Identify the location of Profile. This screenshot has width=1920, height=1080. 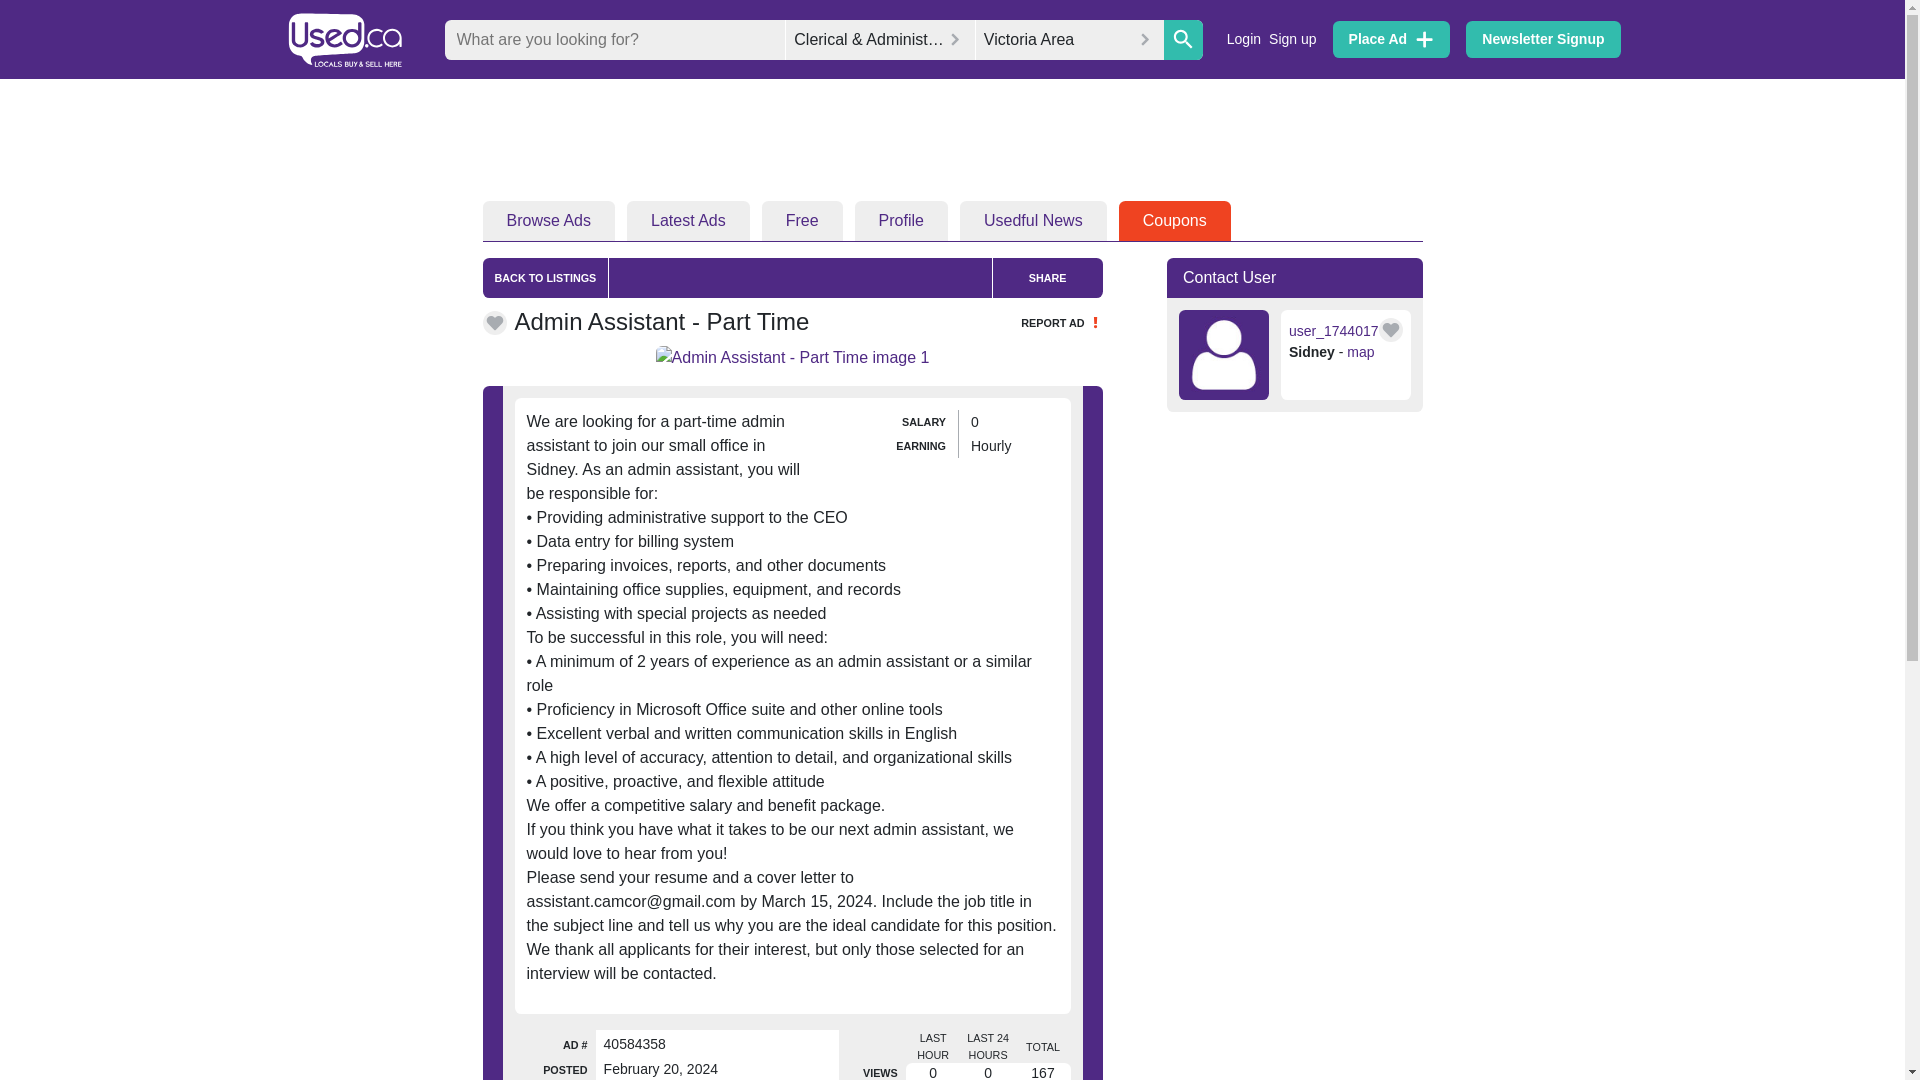
(901, 220).